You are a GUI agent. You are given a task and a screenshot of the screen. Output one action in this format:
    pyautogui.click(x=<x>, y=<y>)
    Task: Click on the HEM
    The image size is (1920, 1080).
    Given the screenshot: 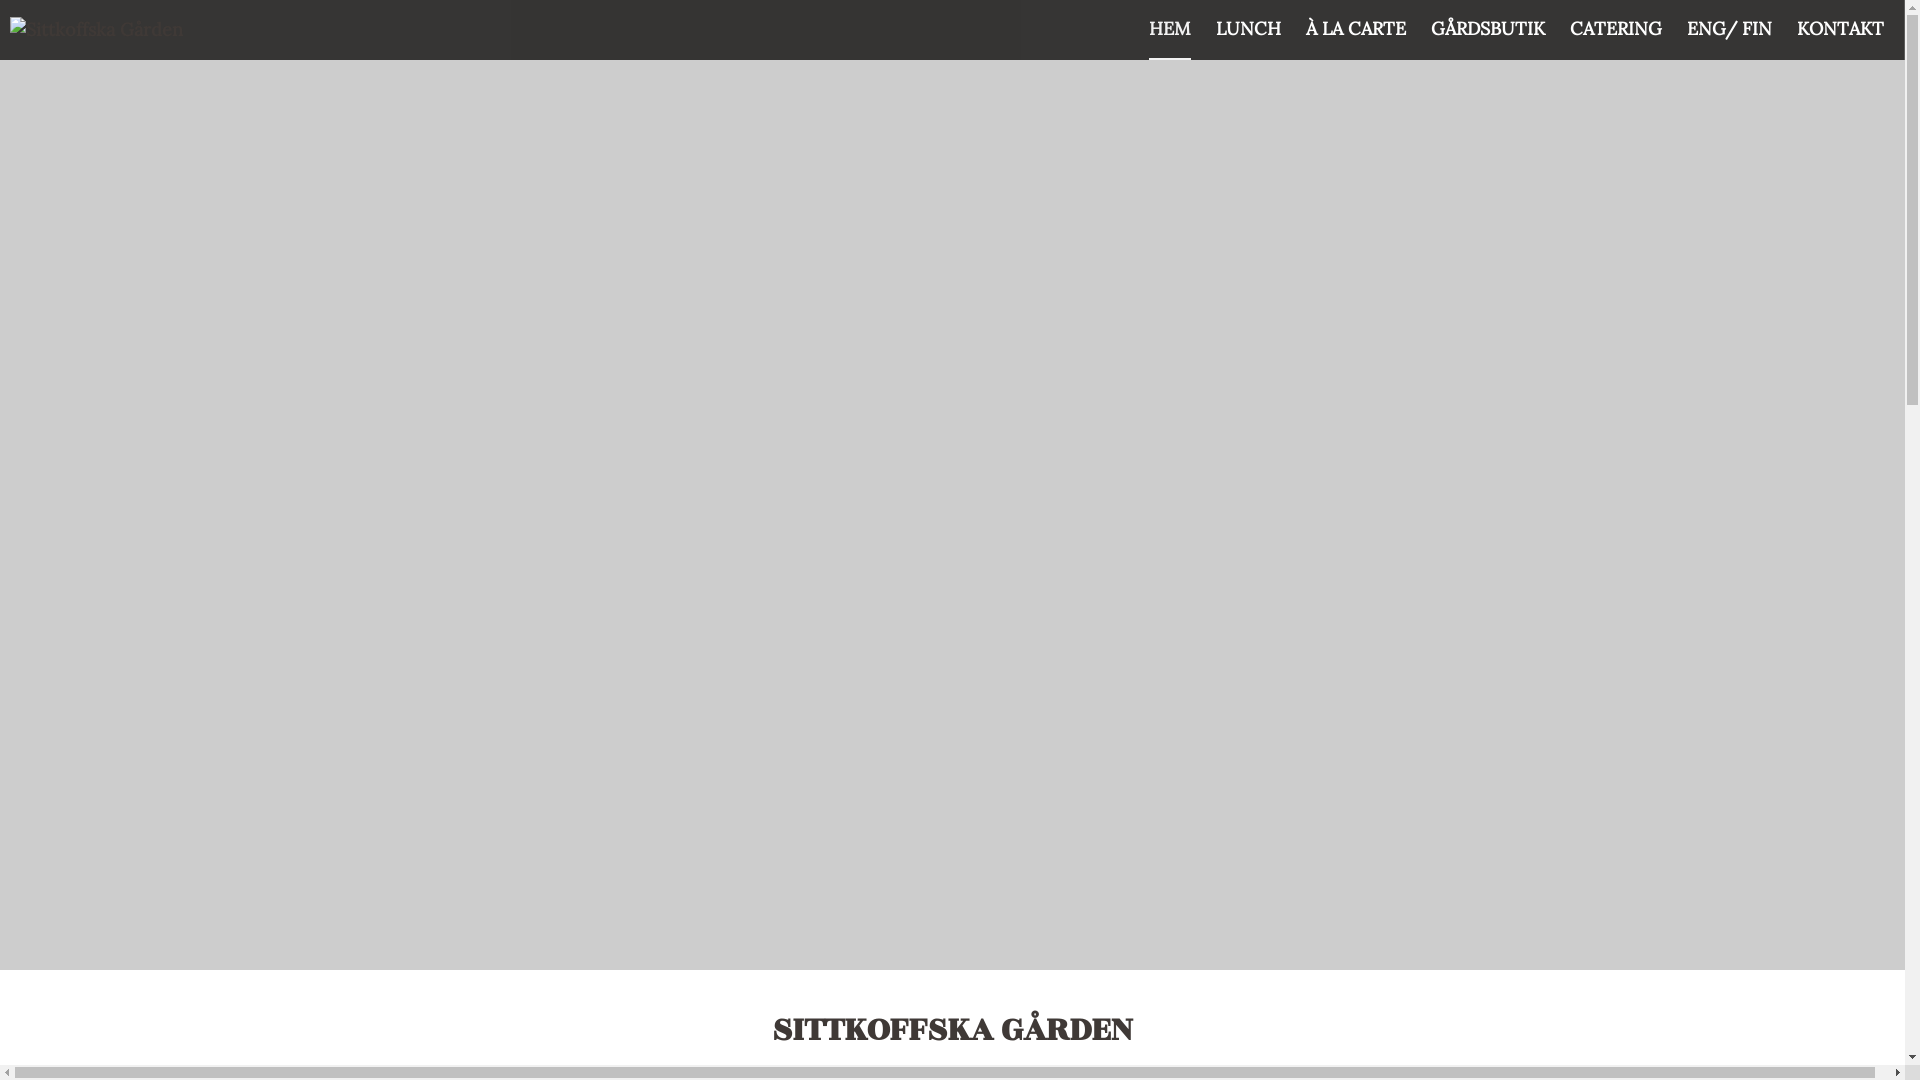 What is the action you would take?
    pyautogui.click(x=1170, y=30)
    